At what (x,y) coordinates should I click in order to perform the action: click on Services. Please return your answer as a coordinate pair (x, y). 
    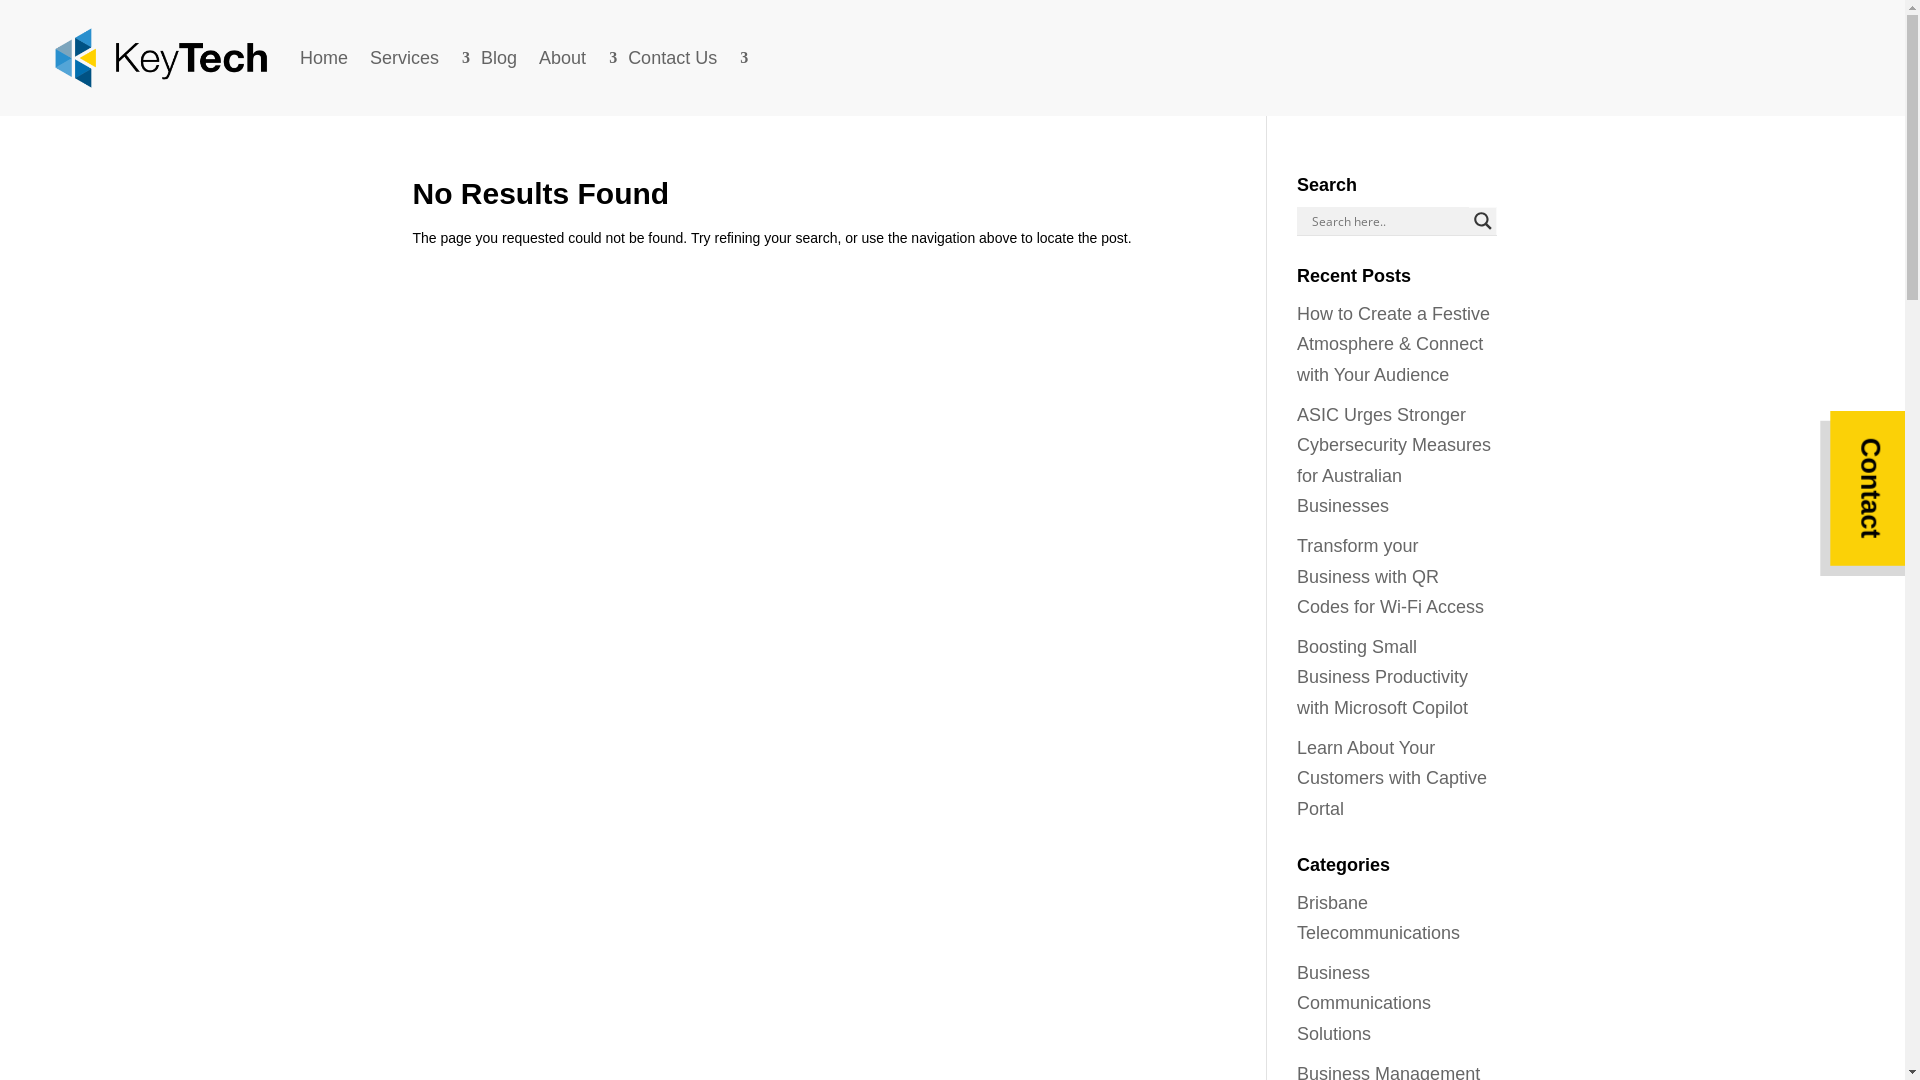
    Looking at the image, I should click on (414, 58).